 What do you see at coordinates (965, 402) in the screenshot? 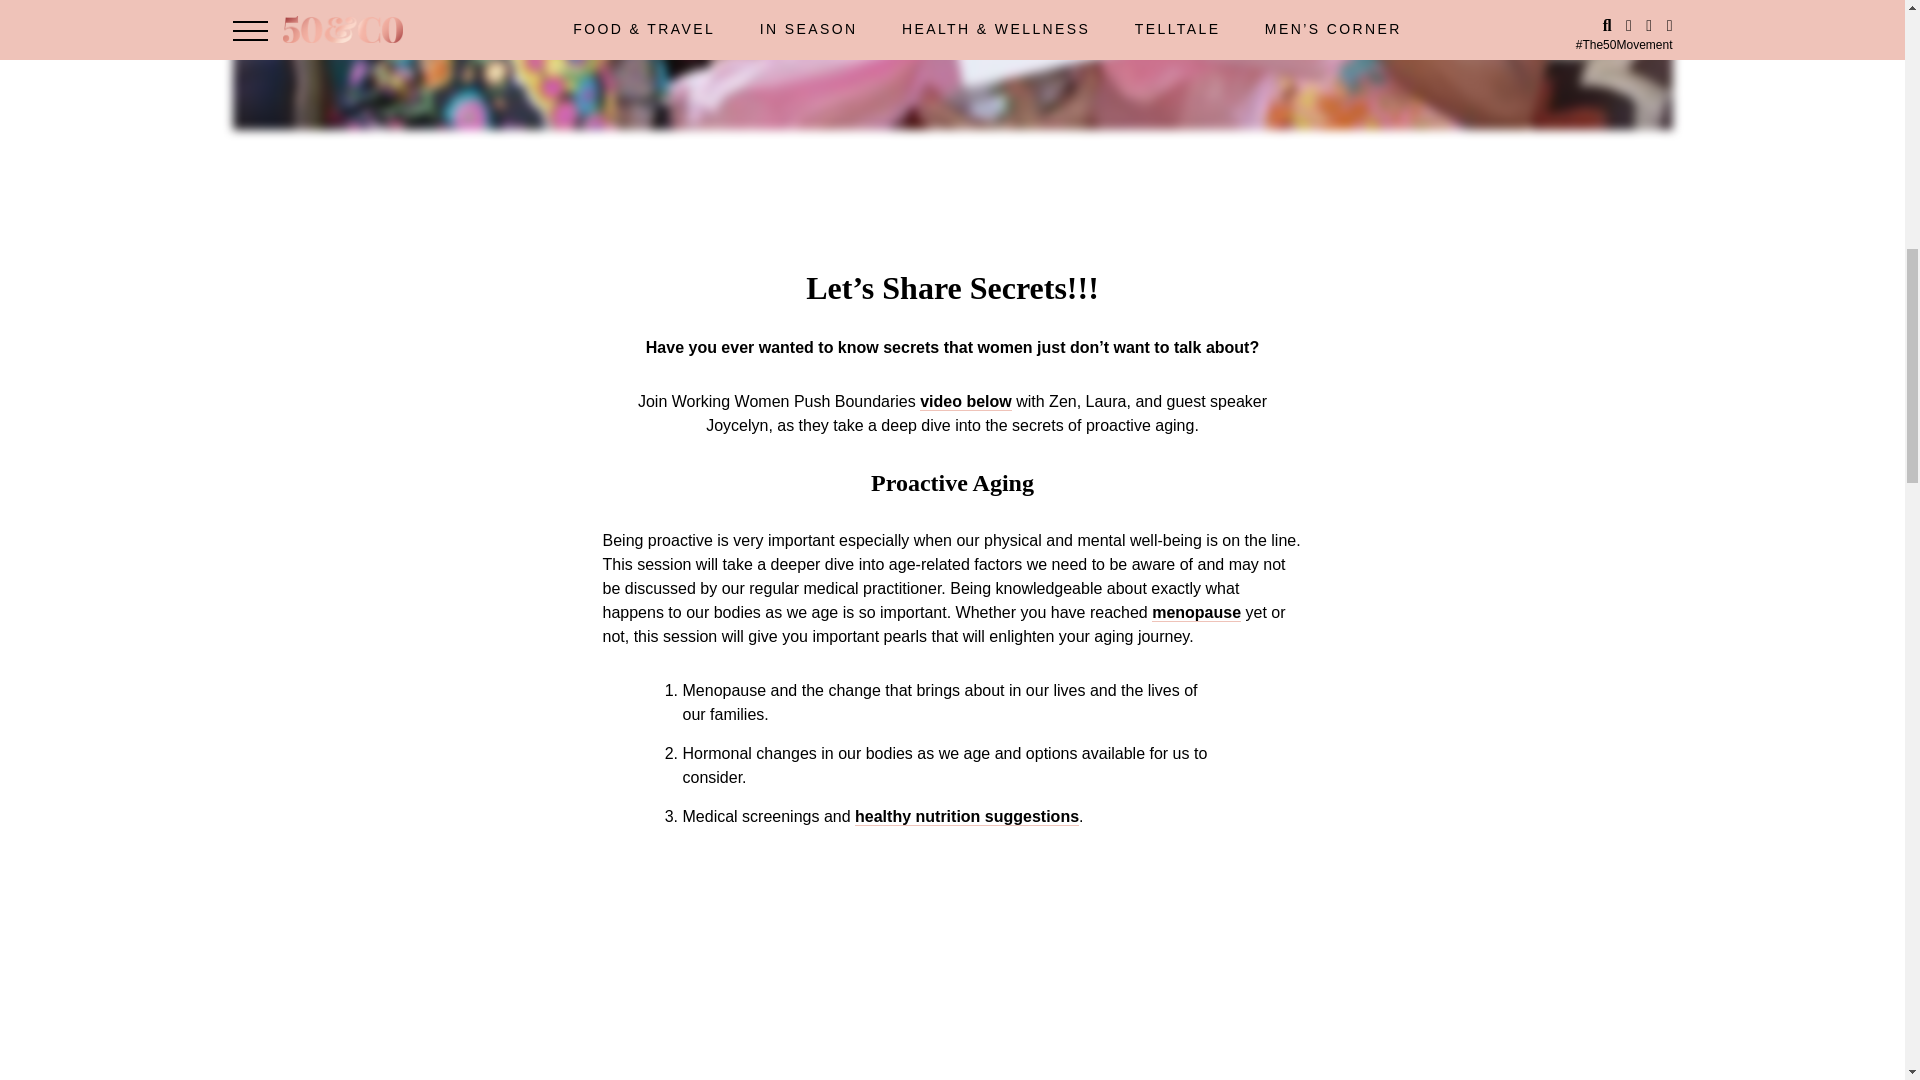
I see `video below` at bounding box center [965, 402].